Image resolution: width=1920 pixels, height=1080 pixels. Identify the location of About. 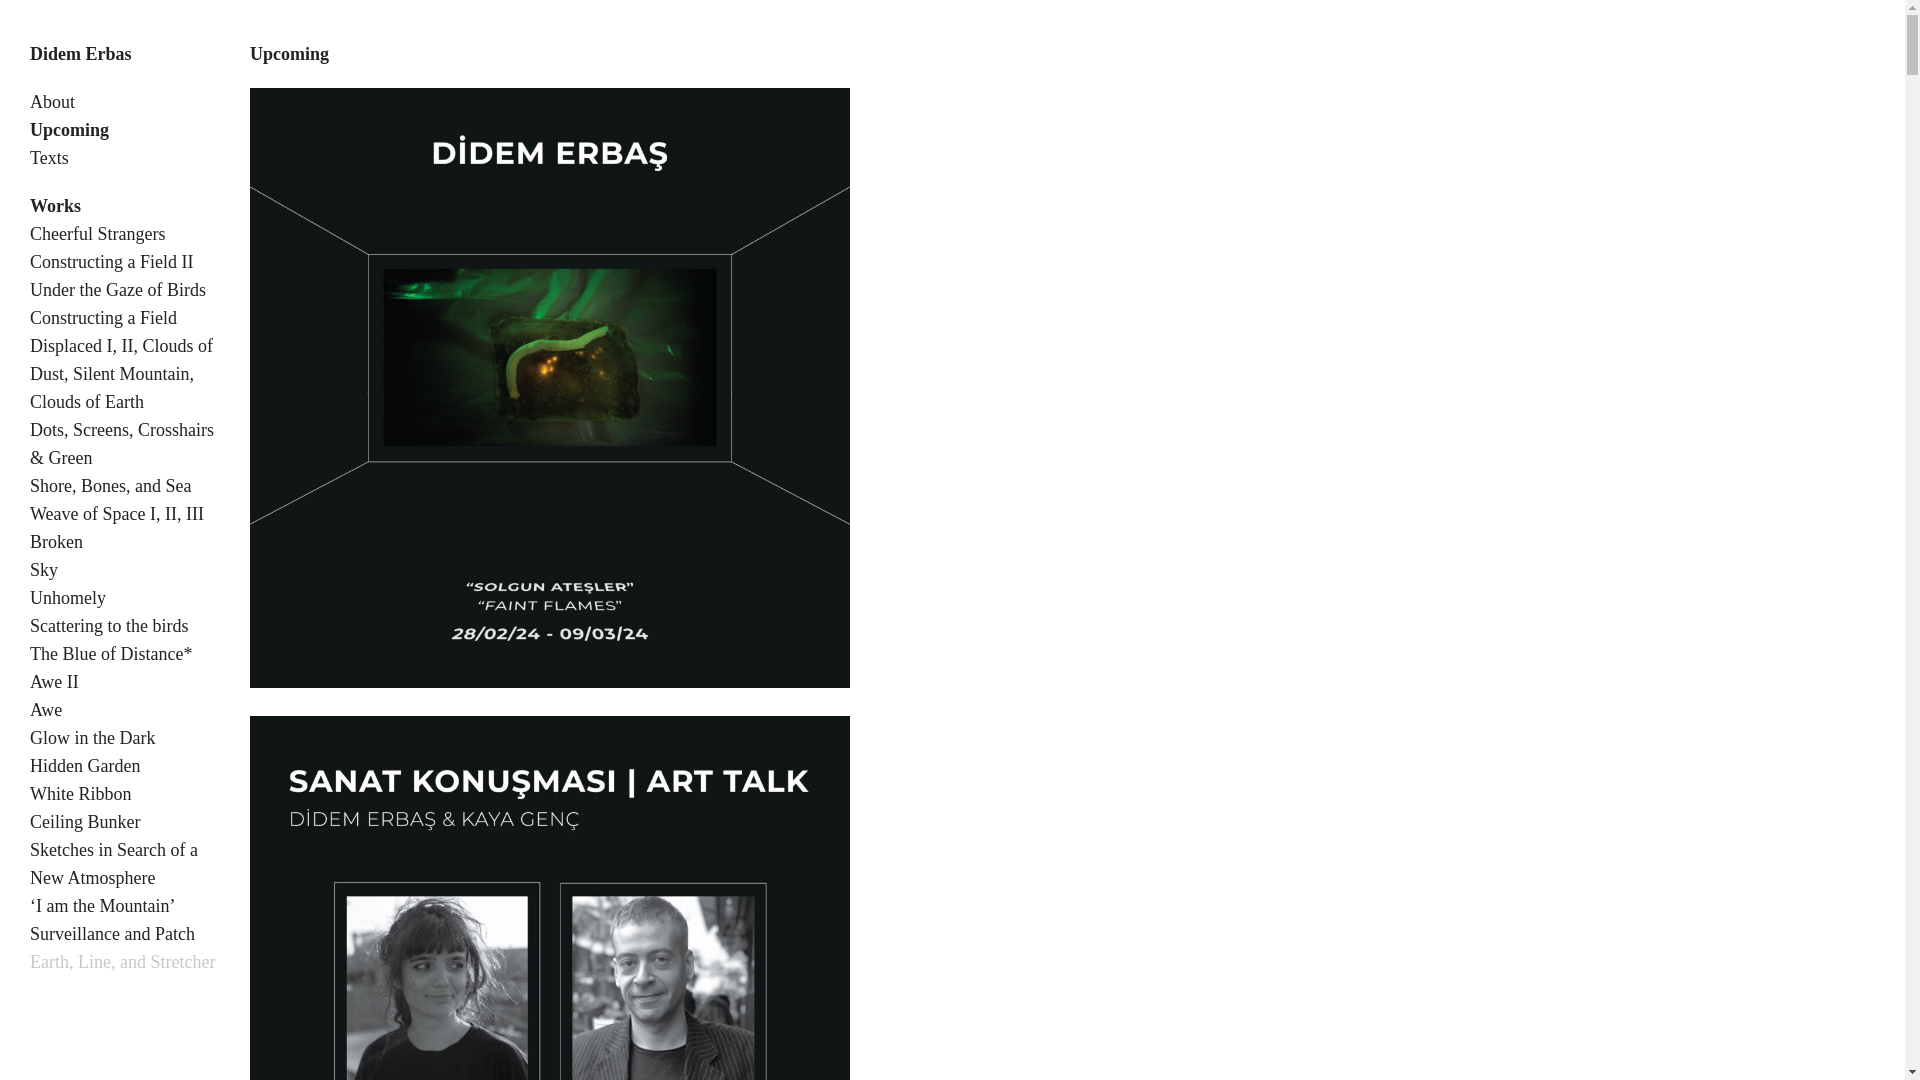
(52, 102).